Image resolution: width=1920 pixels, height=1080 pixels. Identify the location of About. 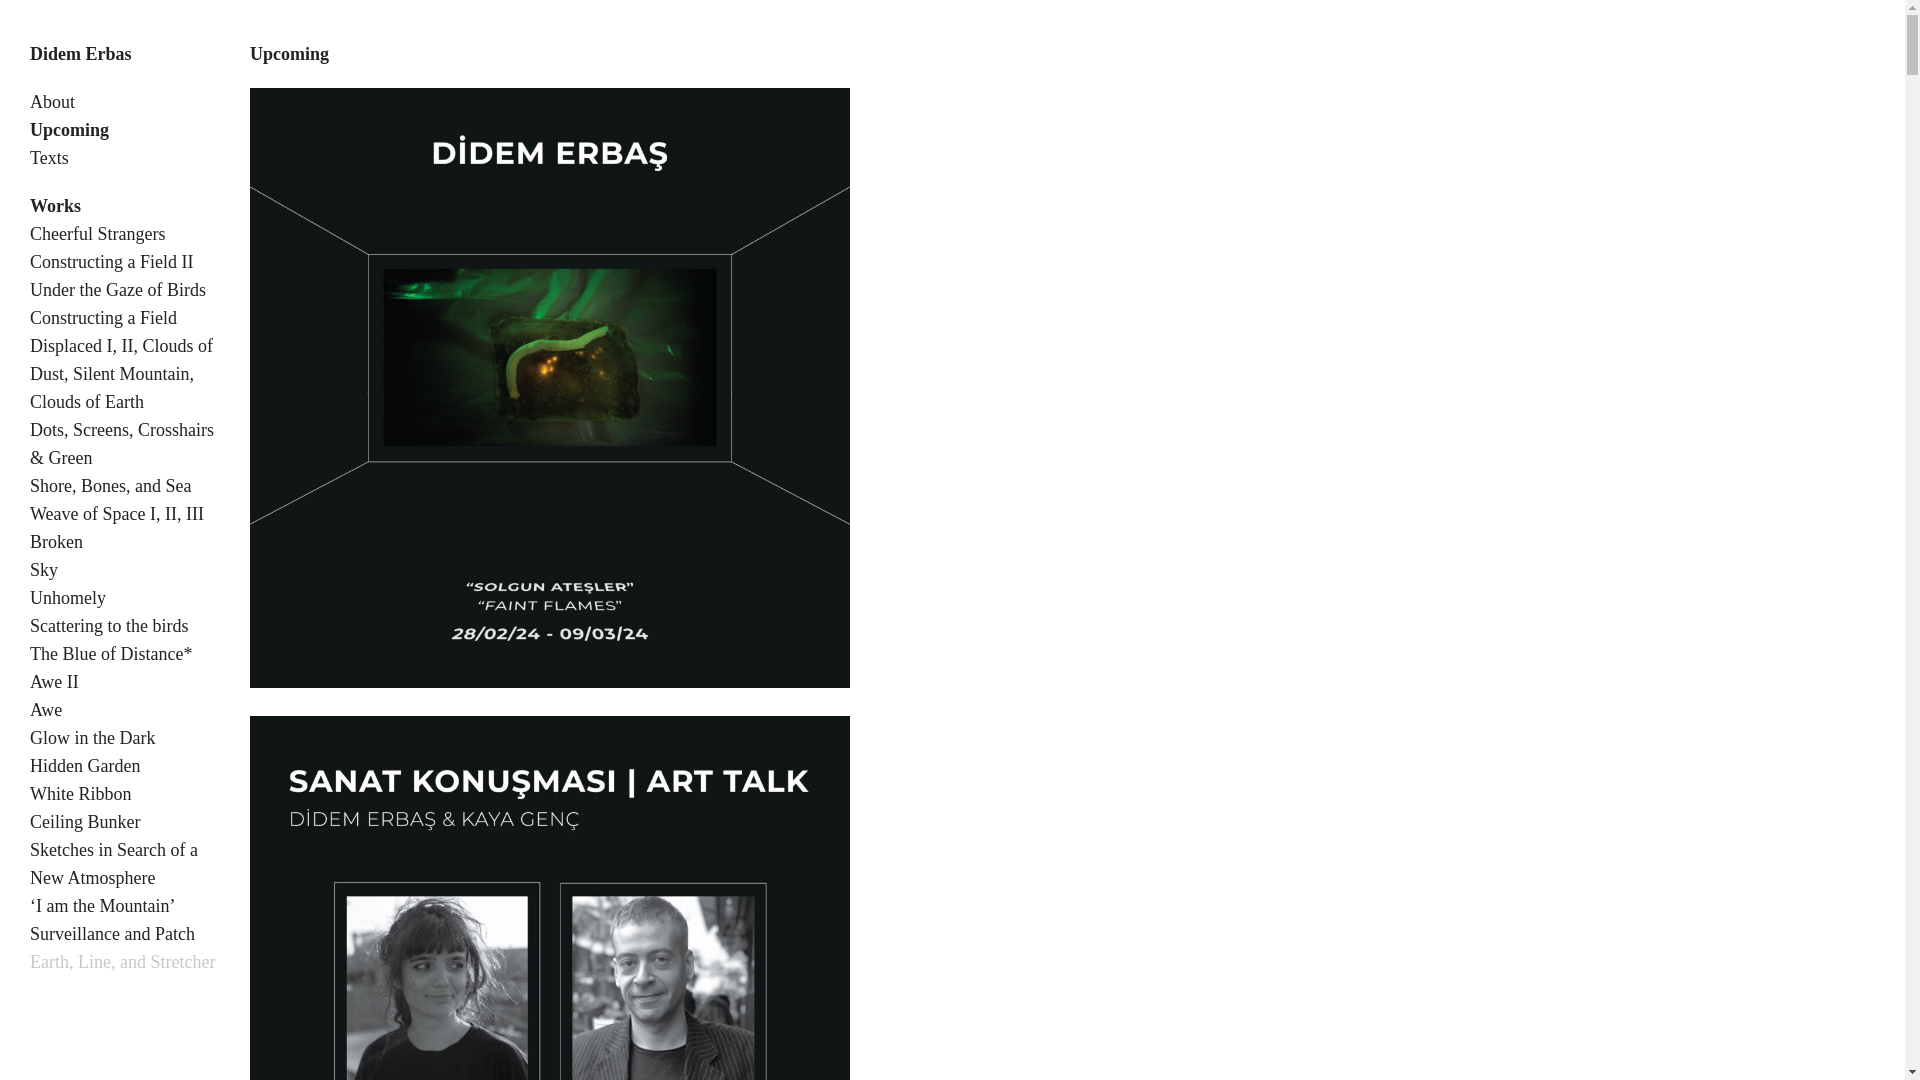
(52, 102).